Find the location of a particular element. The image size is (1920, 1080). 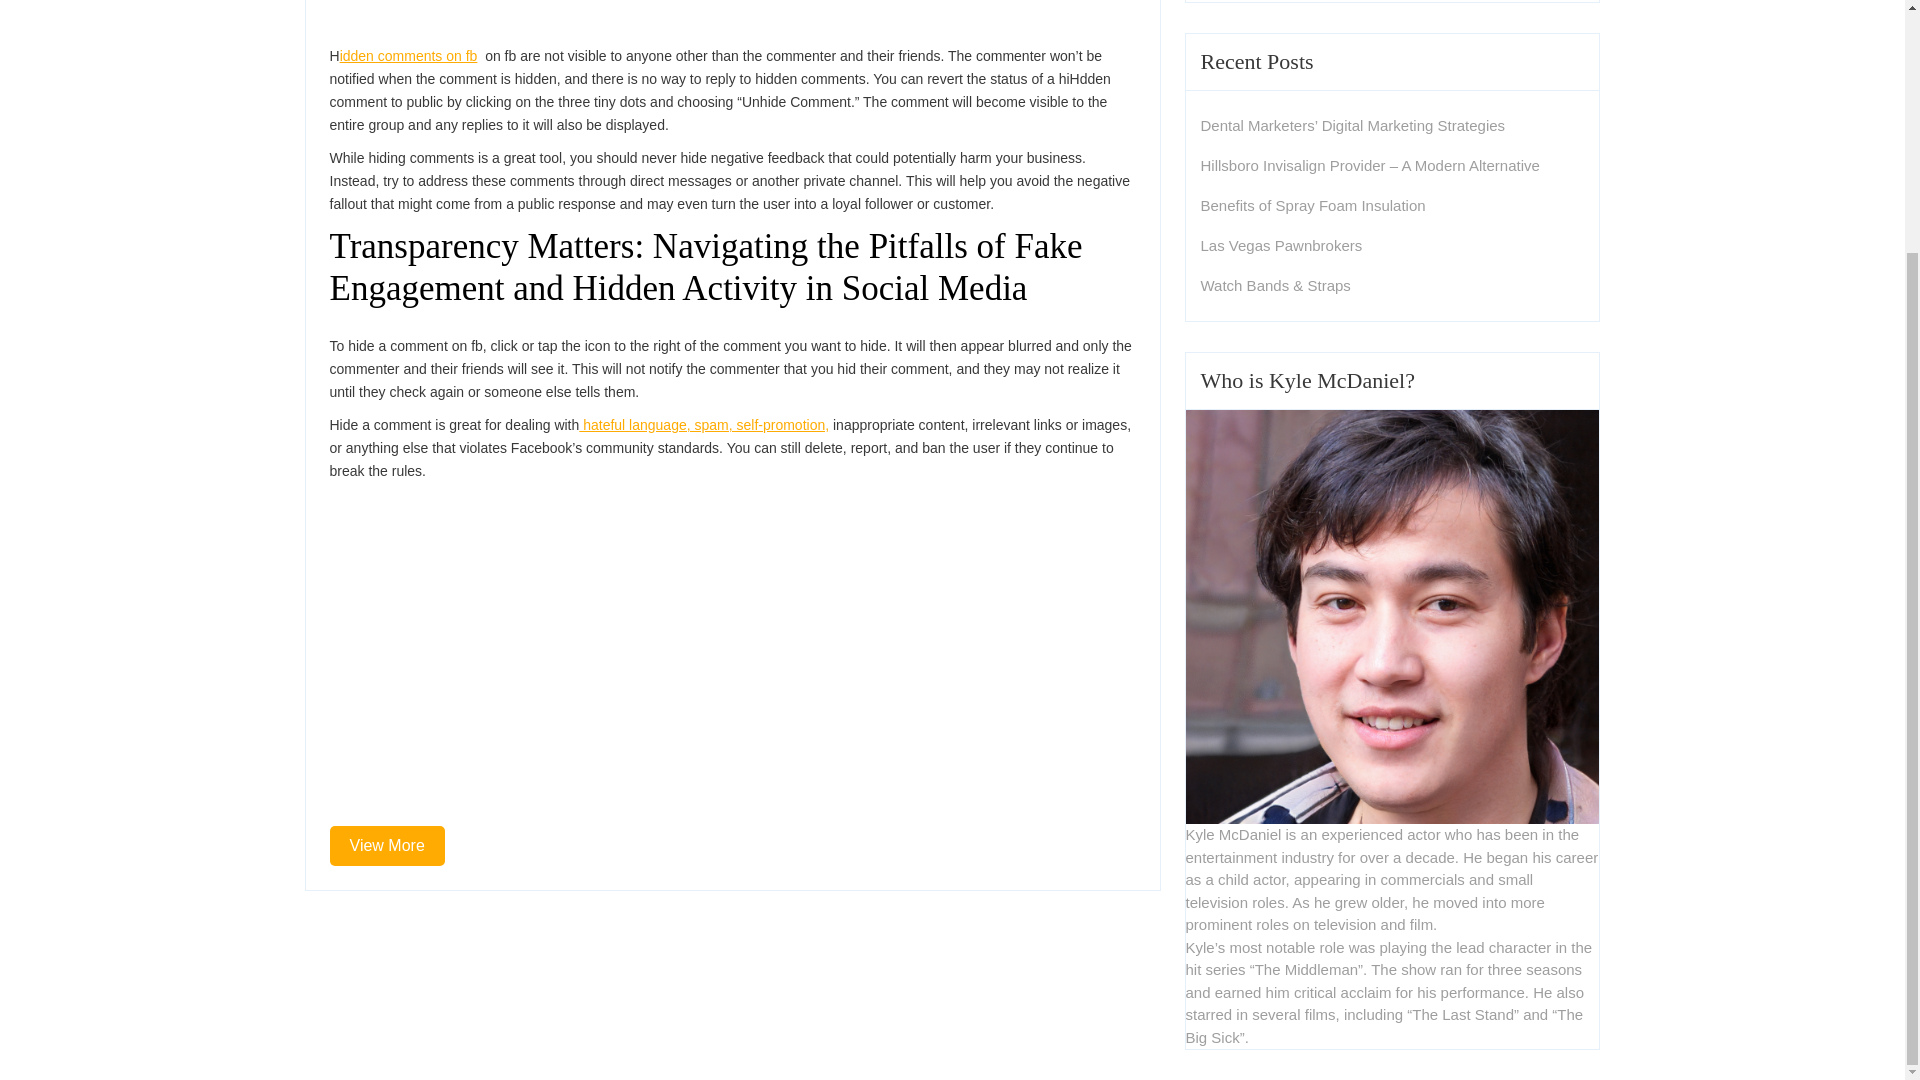

Las Vegas Pawnbrokers is located at coordinates (704, 424).